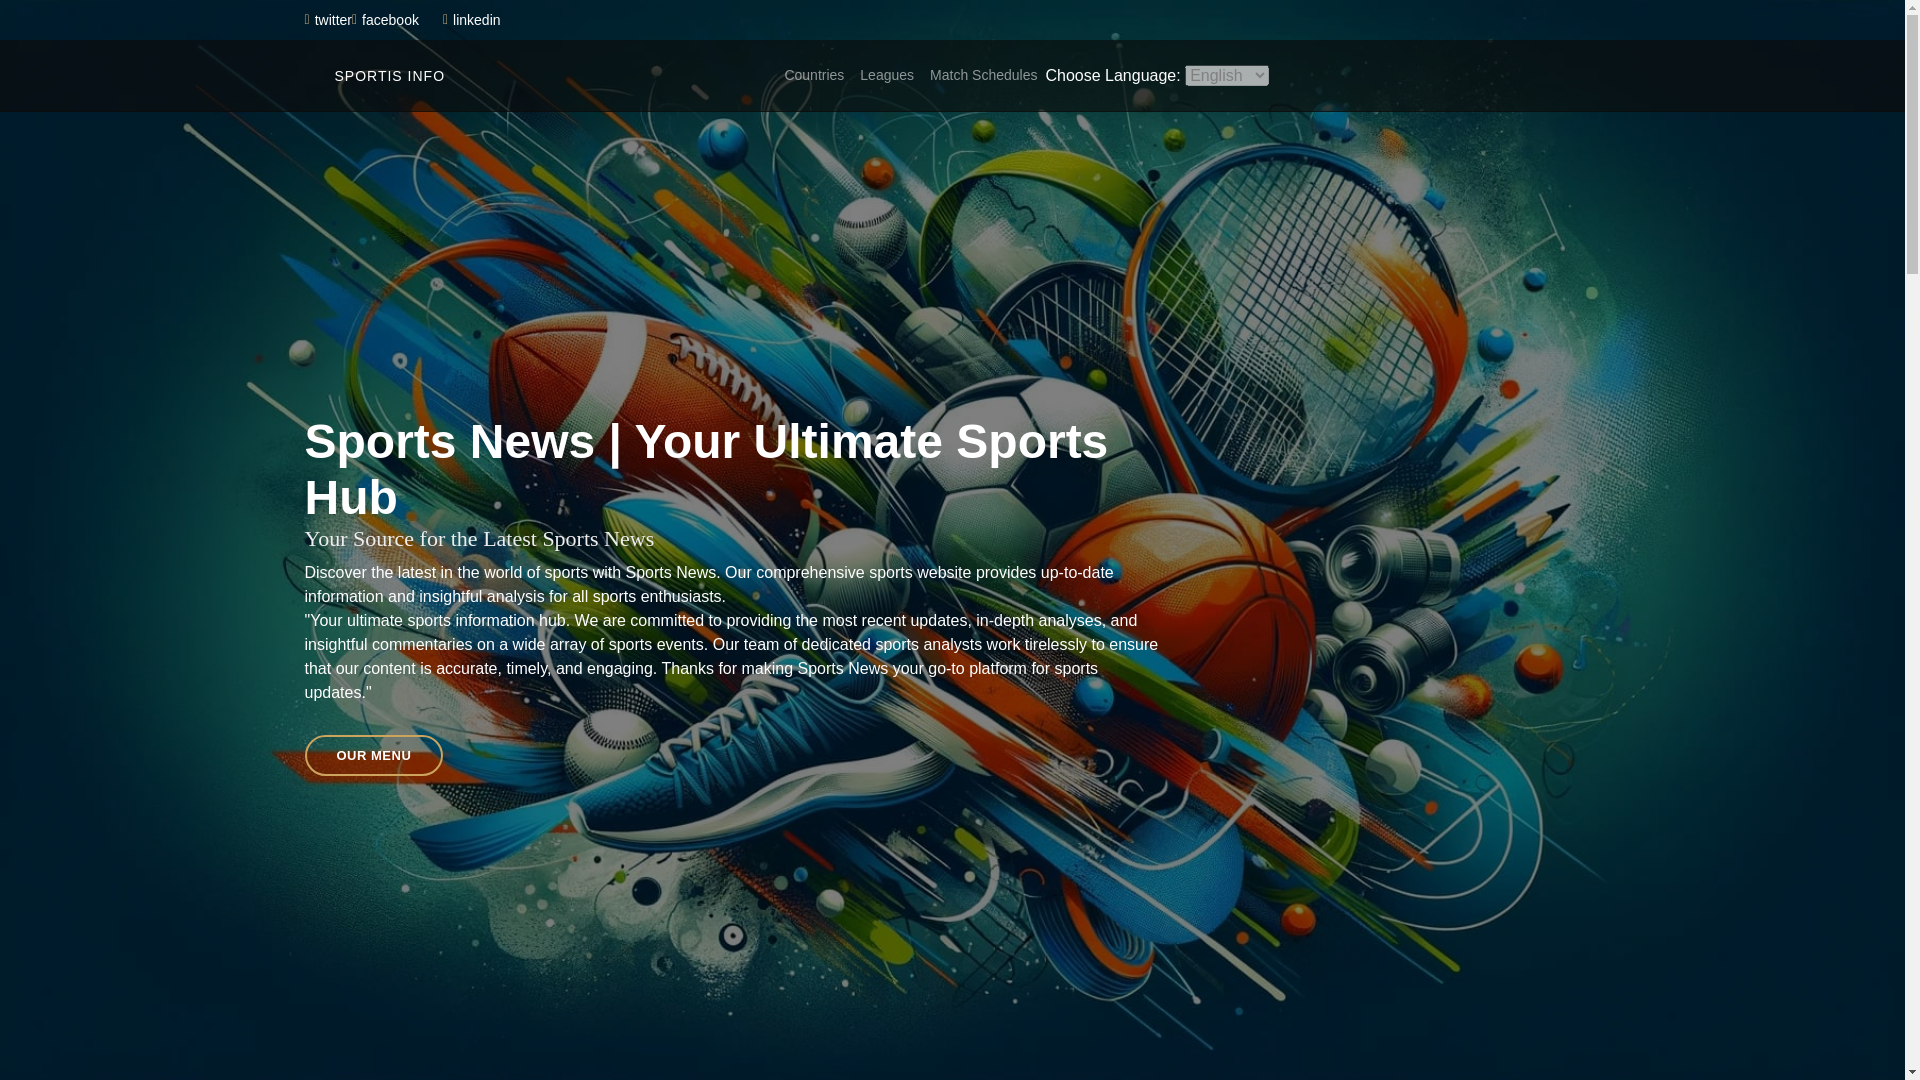  I want to click on sportisinfo, so click(374, 74).